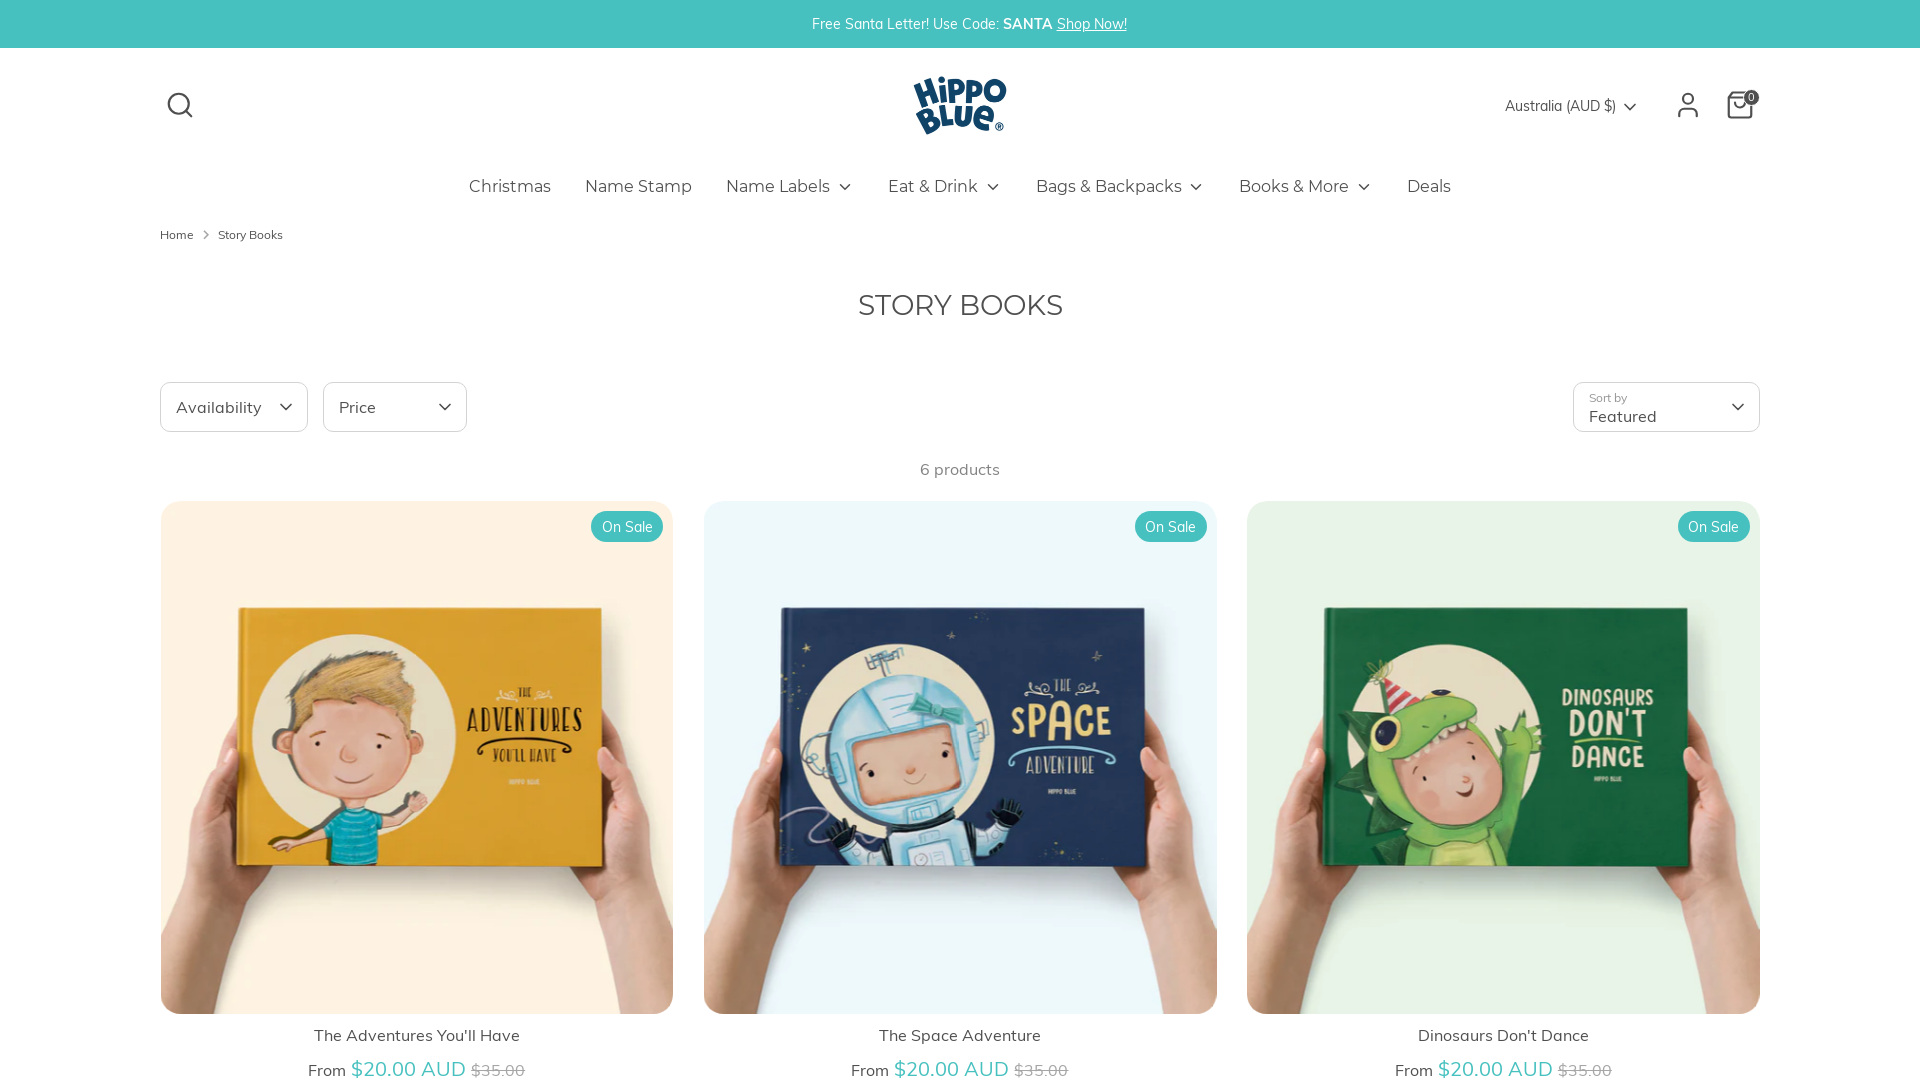 The width and height of the screenshot is (1920, 1080). Describe the element at coordinates (1429, 192) in the screenshot. I see `Deals` at that location.